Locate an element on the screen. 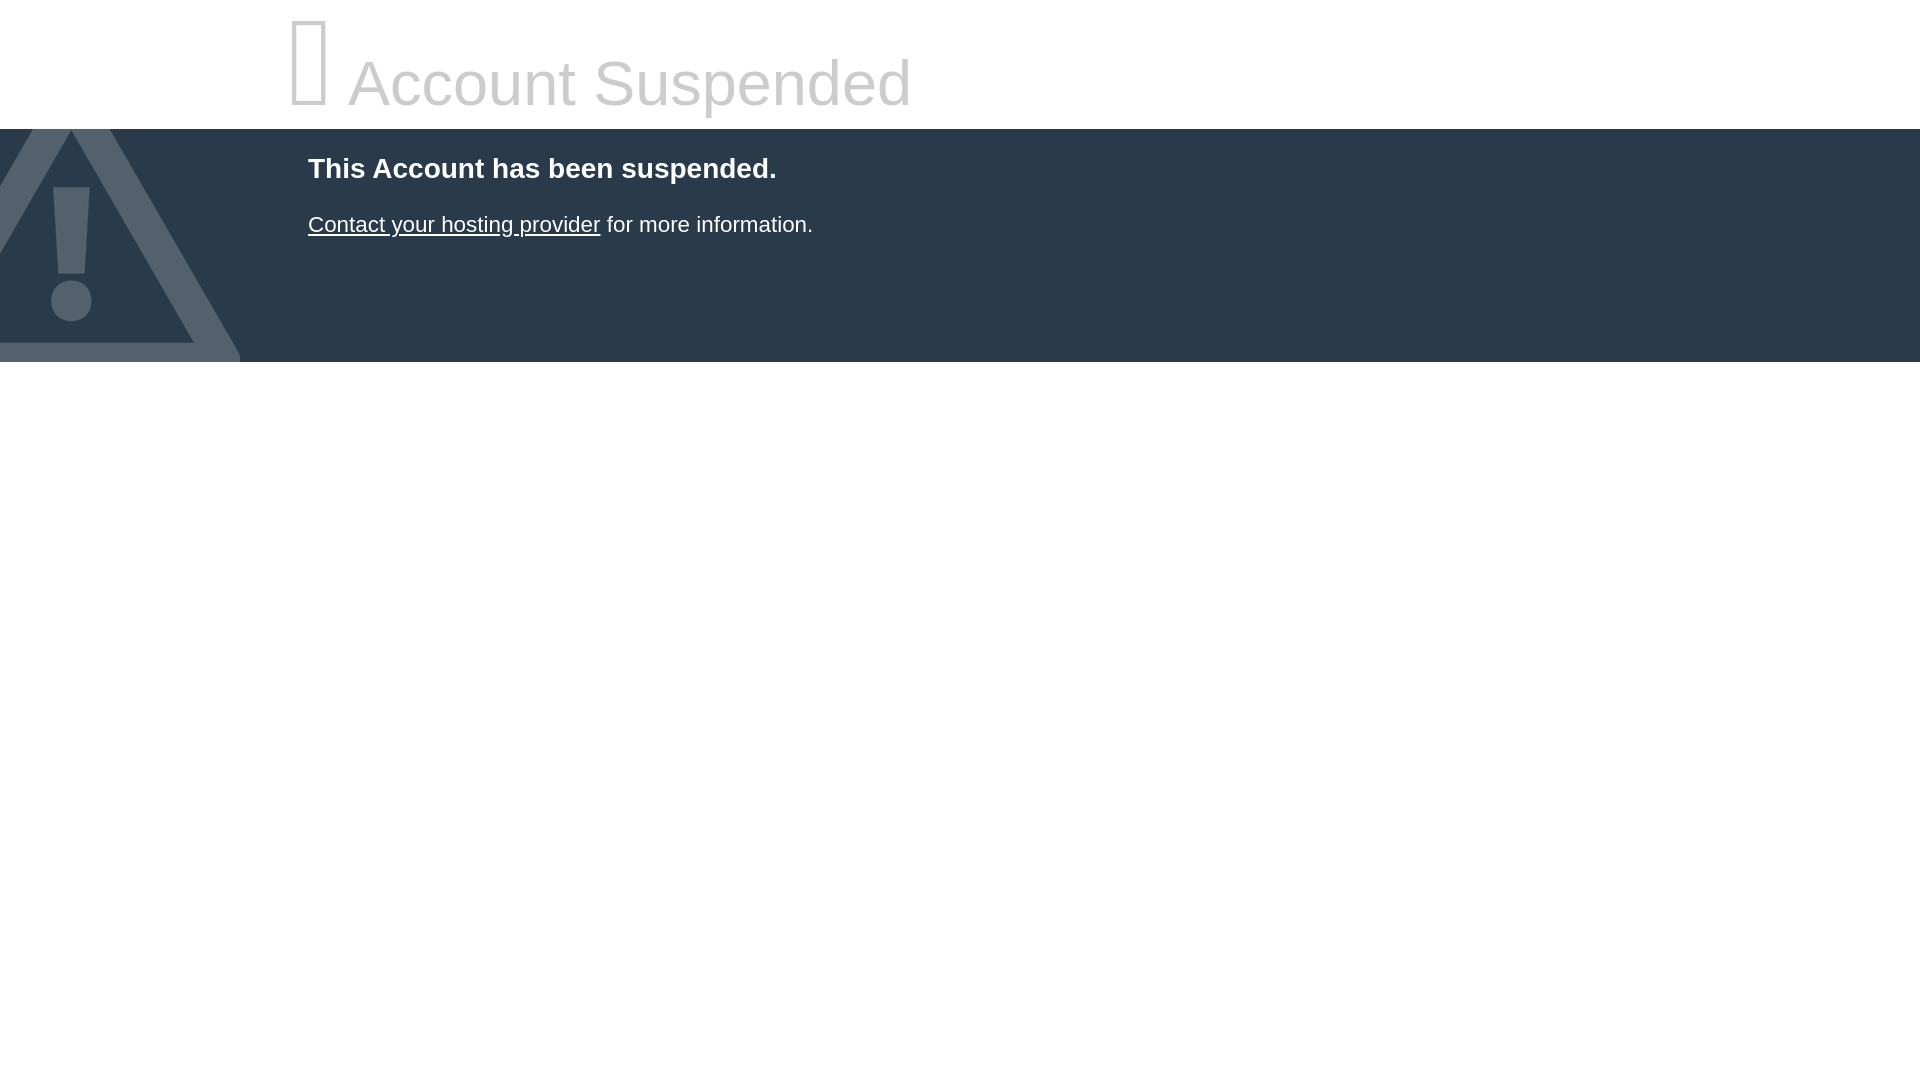 The image size is (1920, 1080). Contact your hosting provider is located at coordinates (453, 224).